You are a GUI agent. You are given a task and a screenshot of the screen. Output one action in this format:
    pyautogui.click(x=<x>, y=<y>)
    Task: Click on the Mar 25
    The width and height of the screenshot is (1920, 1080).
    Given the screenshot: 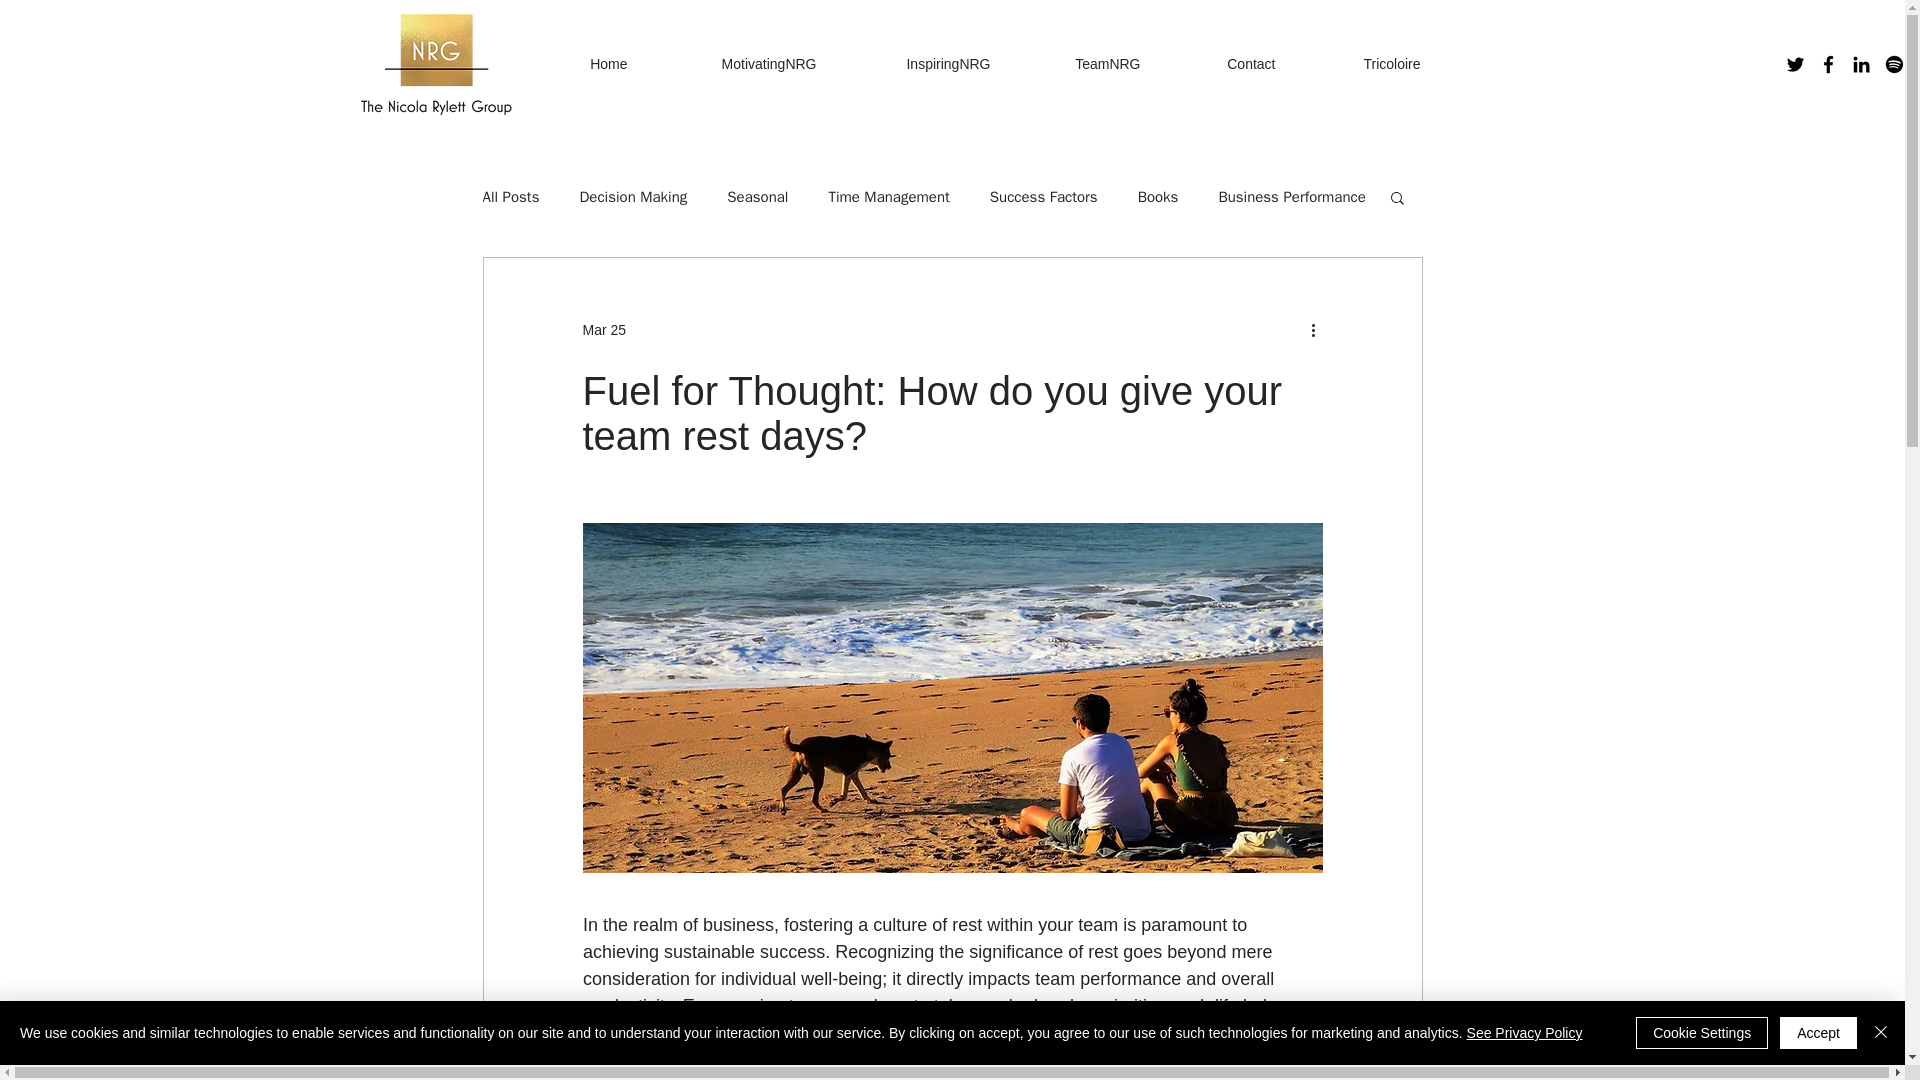 What is the action you would take?
    pyautogui.click(x=603, y=330)
    